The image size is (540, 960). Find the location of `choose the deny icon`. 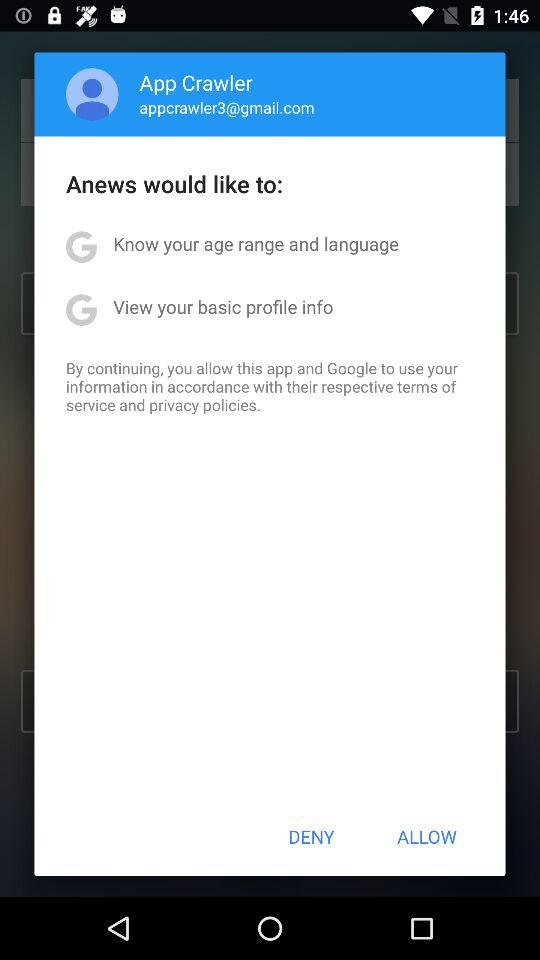

choose the deny icon is located at coordinates (311, 836).